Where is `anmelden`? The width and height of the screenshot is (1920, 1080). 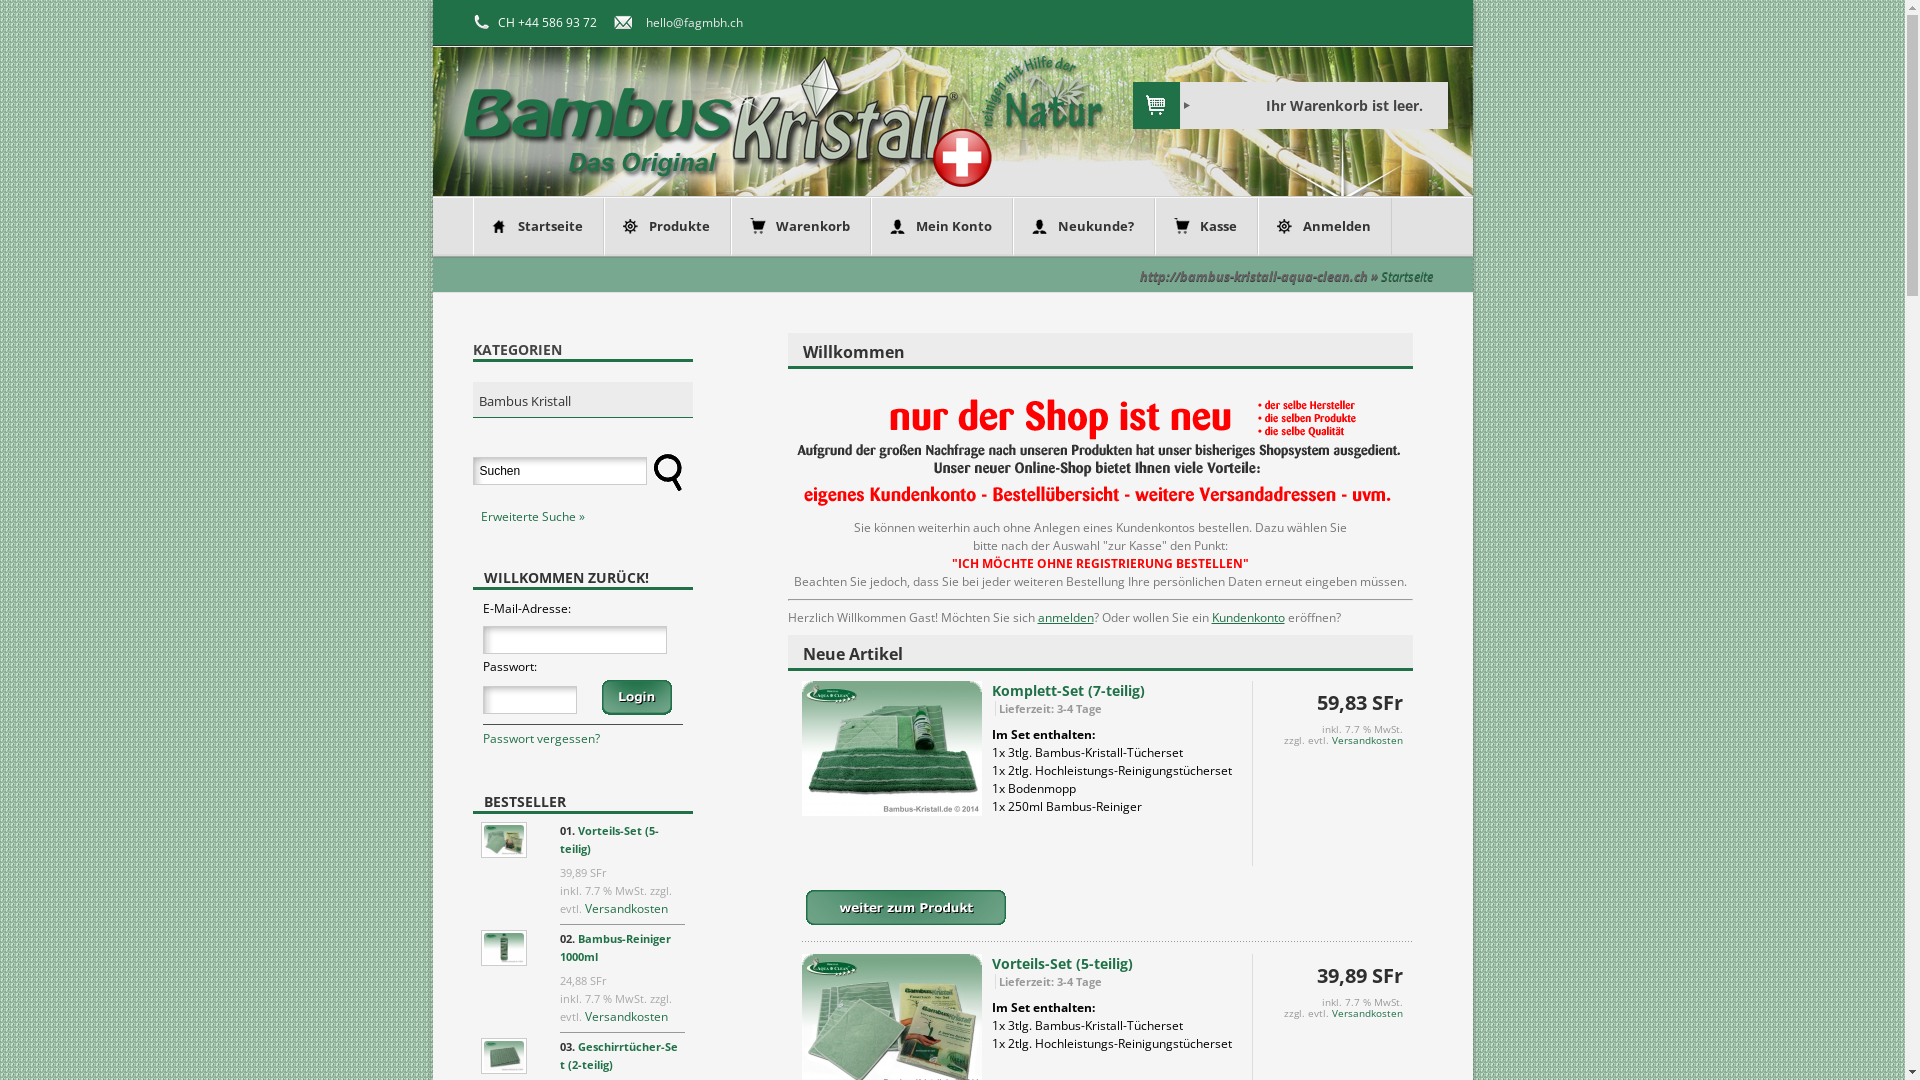
anmelden is located at coordinates (1066, 618).